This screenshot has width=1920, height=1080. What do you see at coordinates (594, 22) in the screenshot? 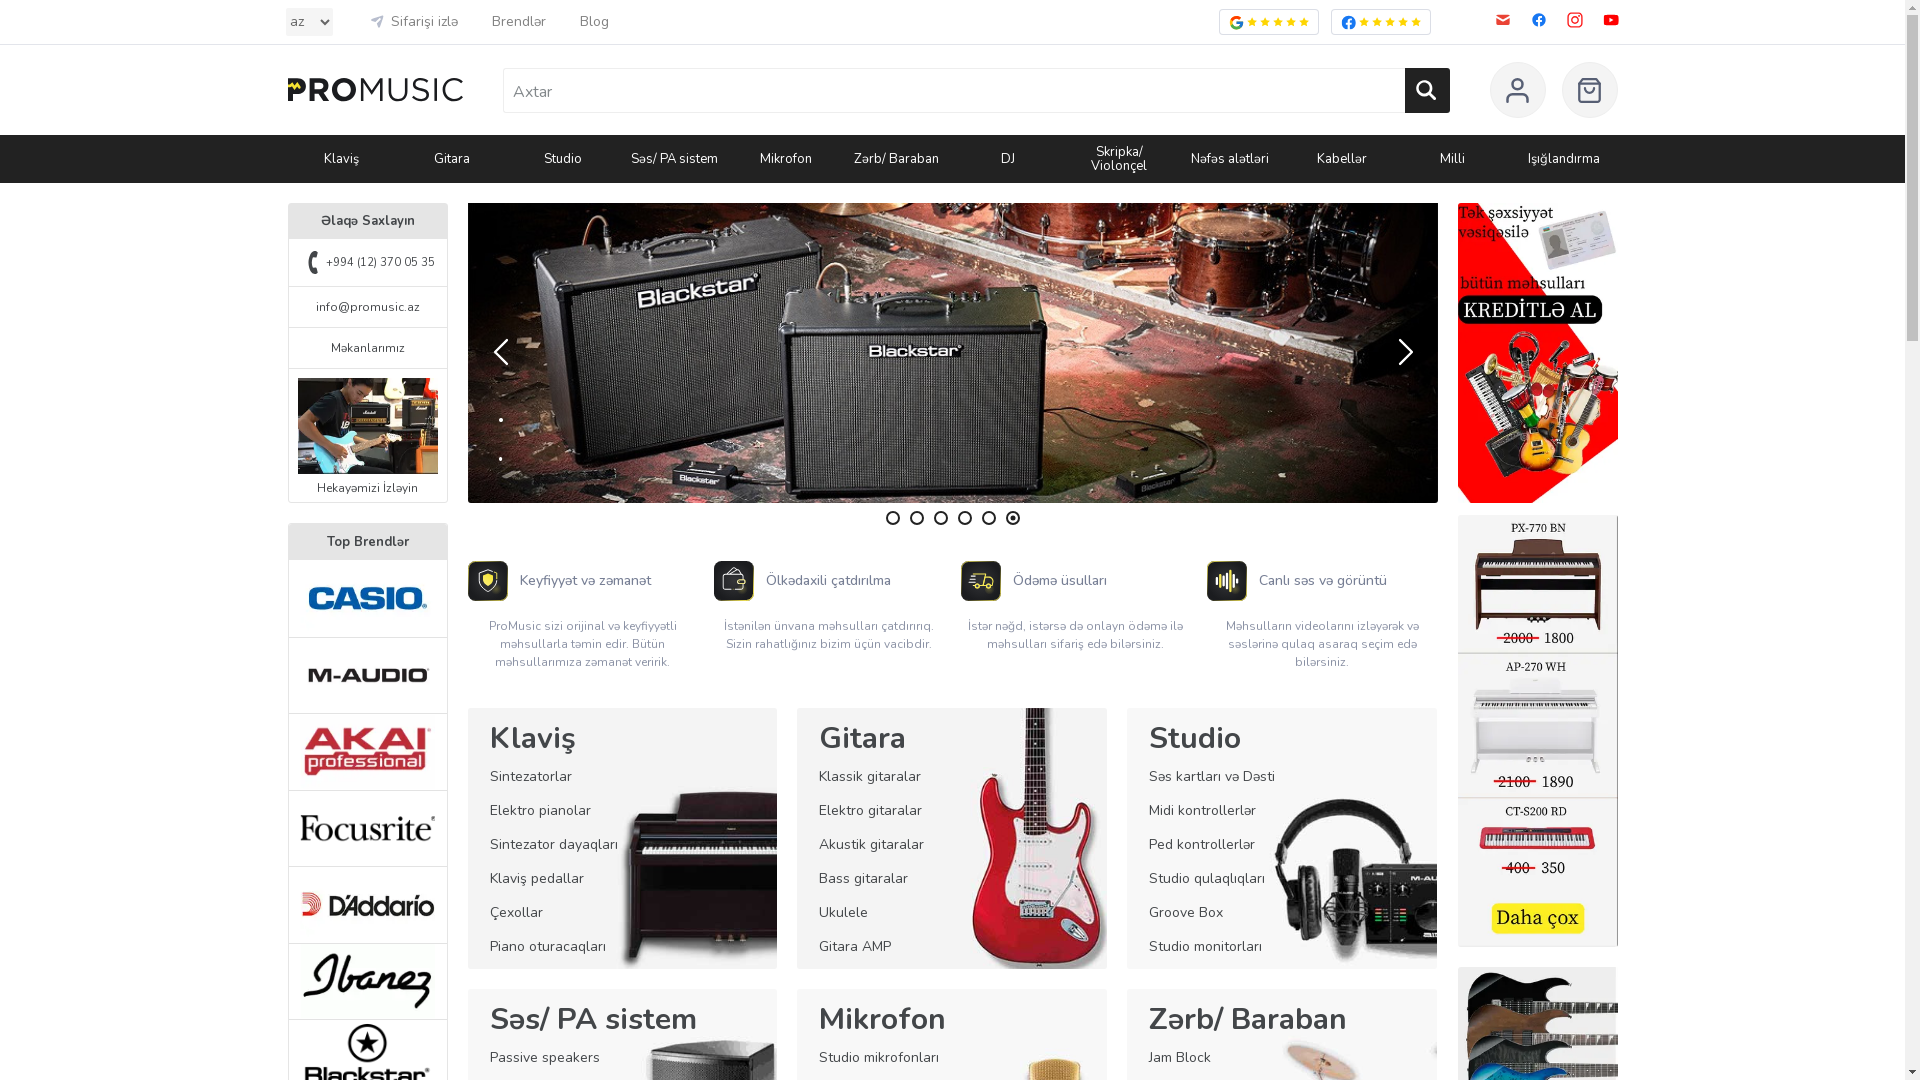
I see `Blog` at bounding box center [594, 22].